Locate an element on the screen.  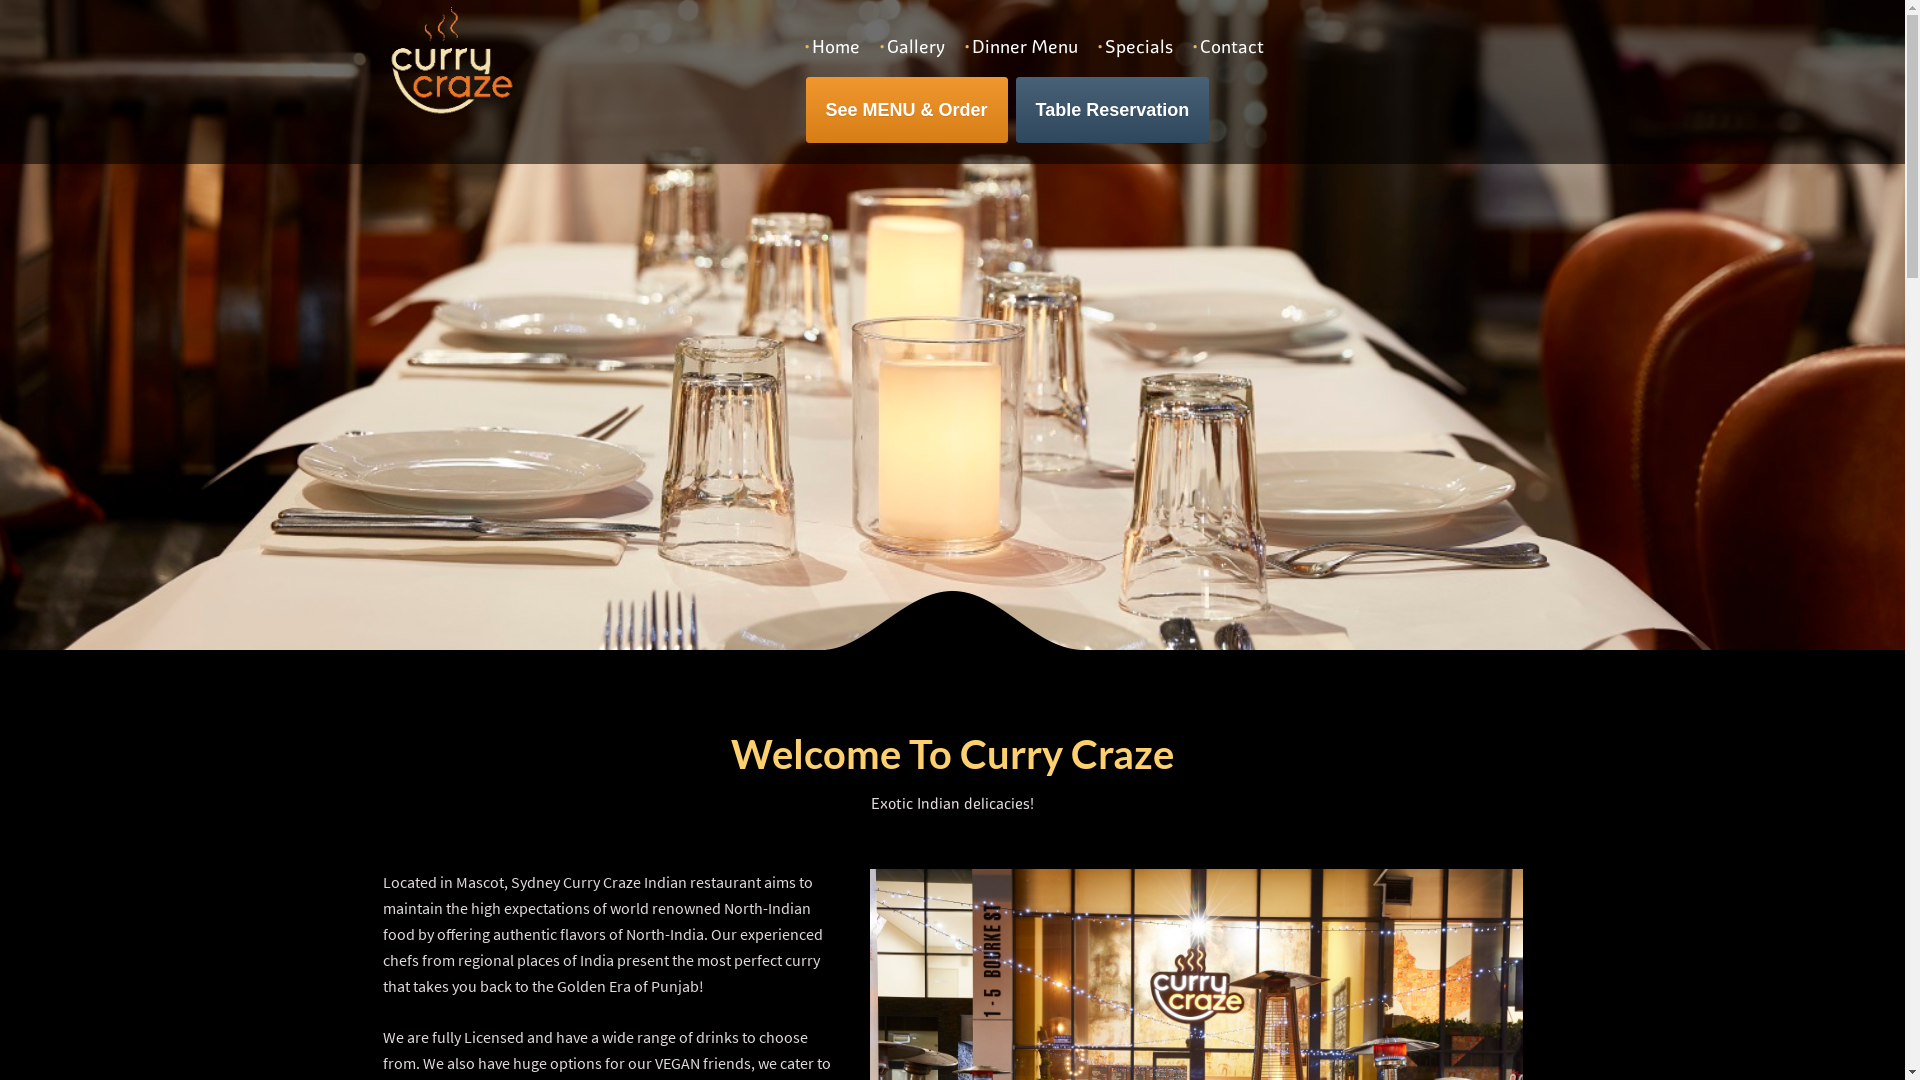
Dinner Menu is located at coordinates (1021, 47).